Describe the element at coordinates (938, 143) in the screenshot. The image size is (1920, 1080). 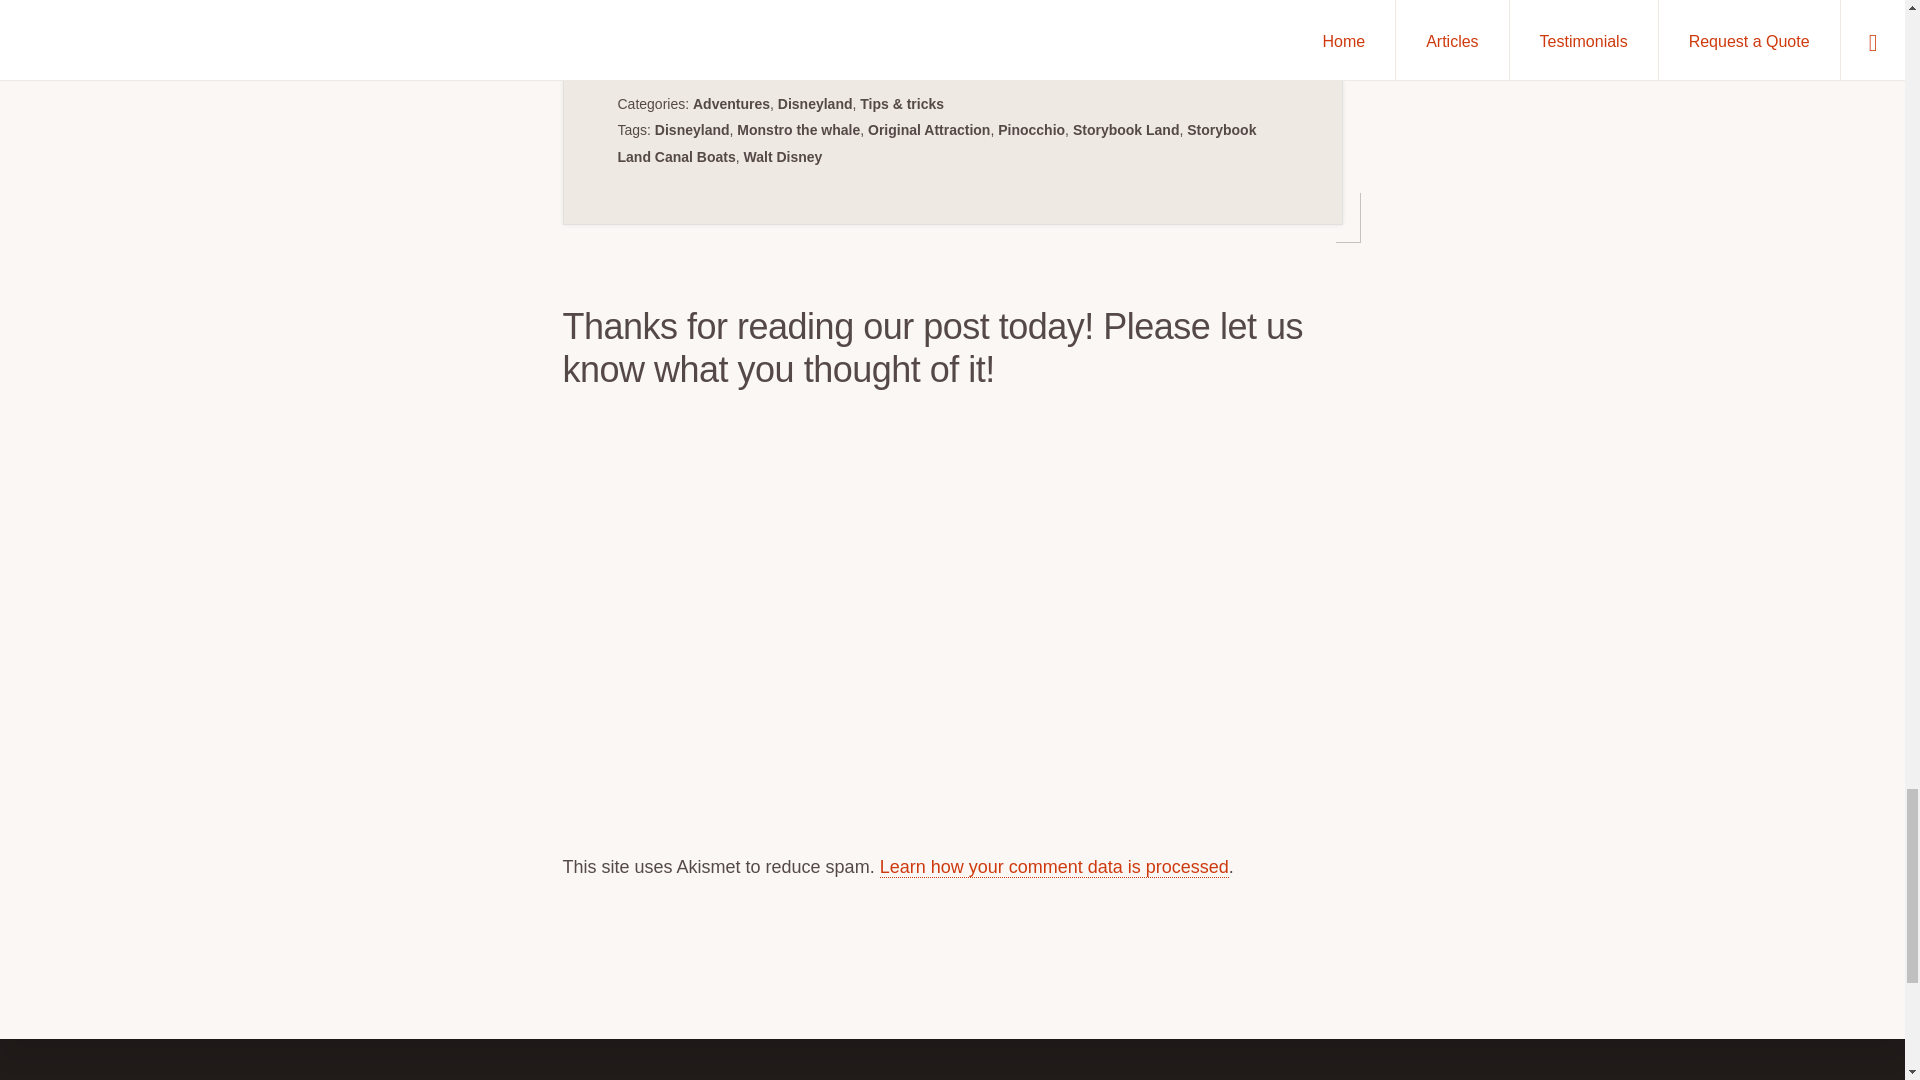
I see `Storybook Land Canal Boats` at that location.